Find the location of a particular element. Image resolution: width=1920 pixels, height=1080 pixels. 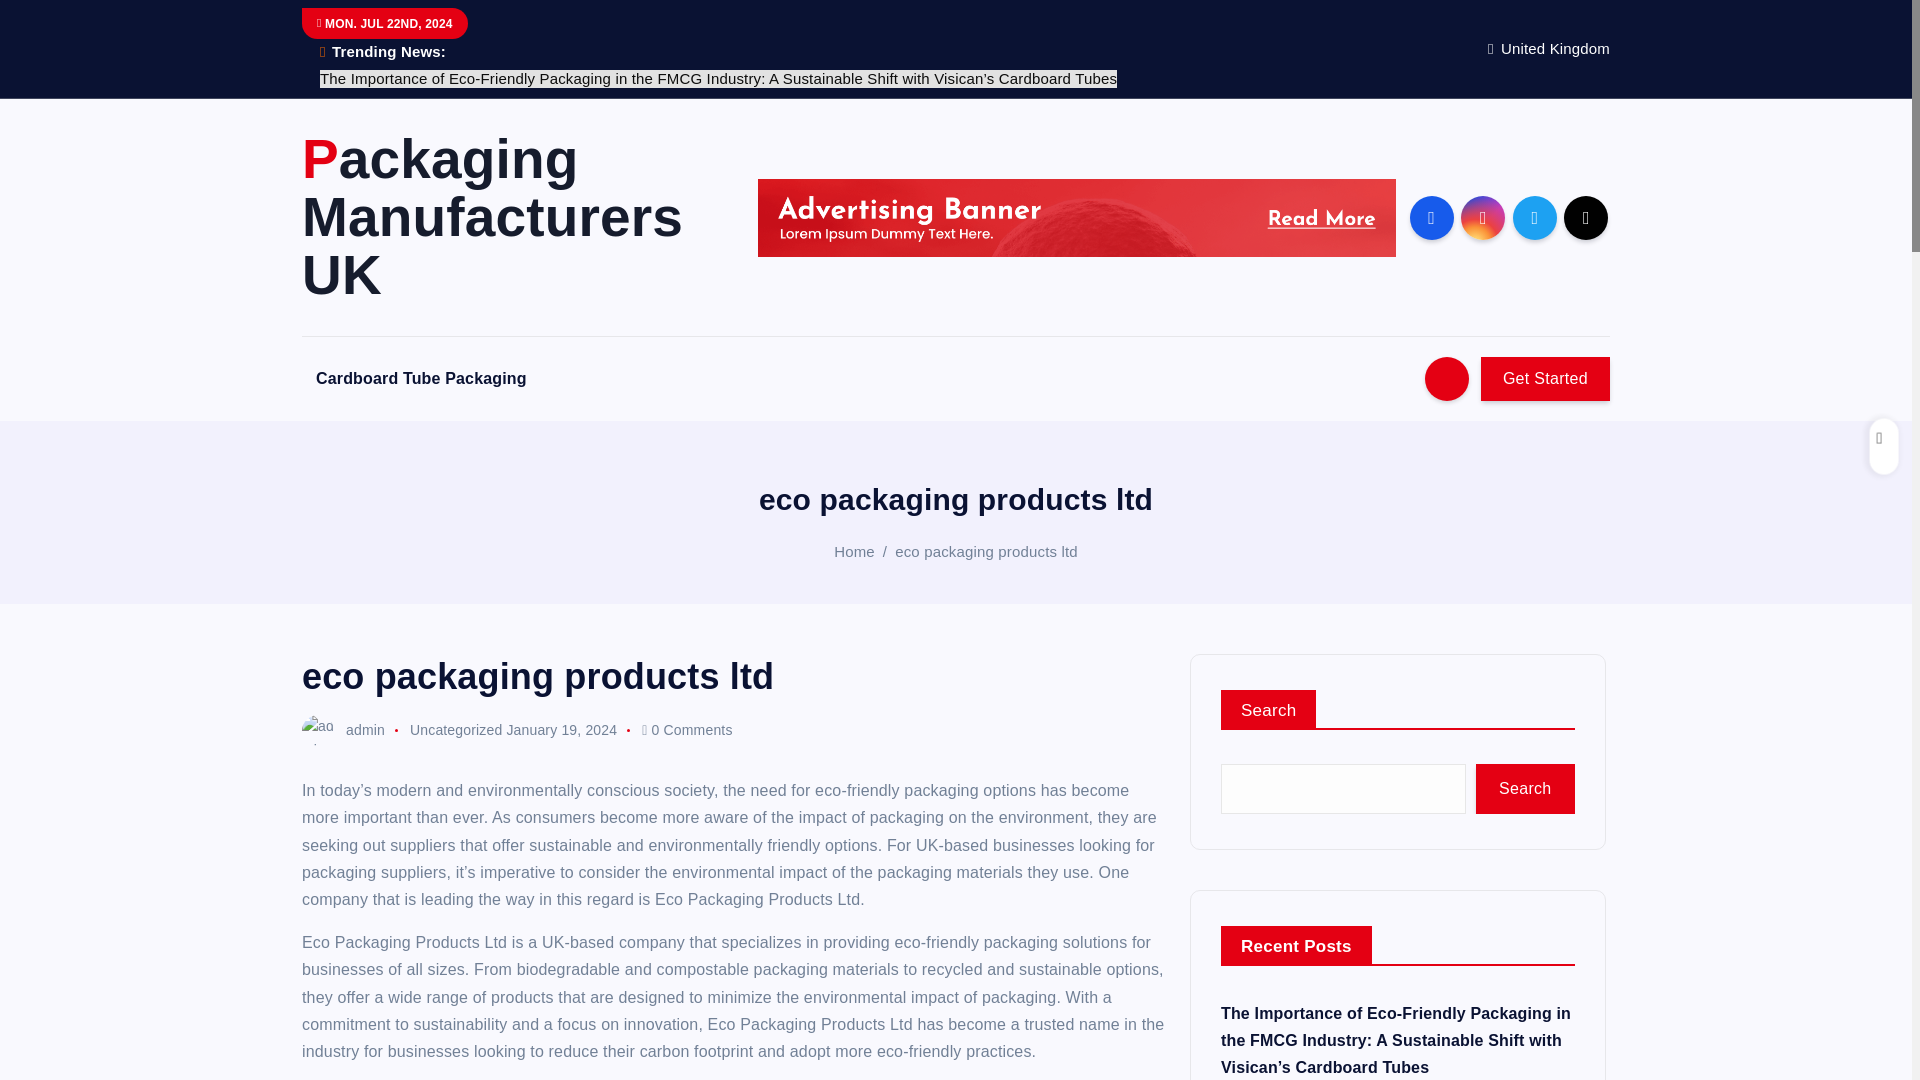

Search is located at coordinates (1525, 788).